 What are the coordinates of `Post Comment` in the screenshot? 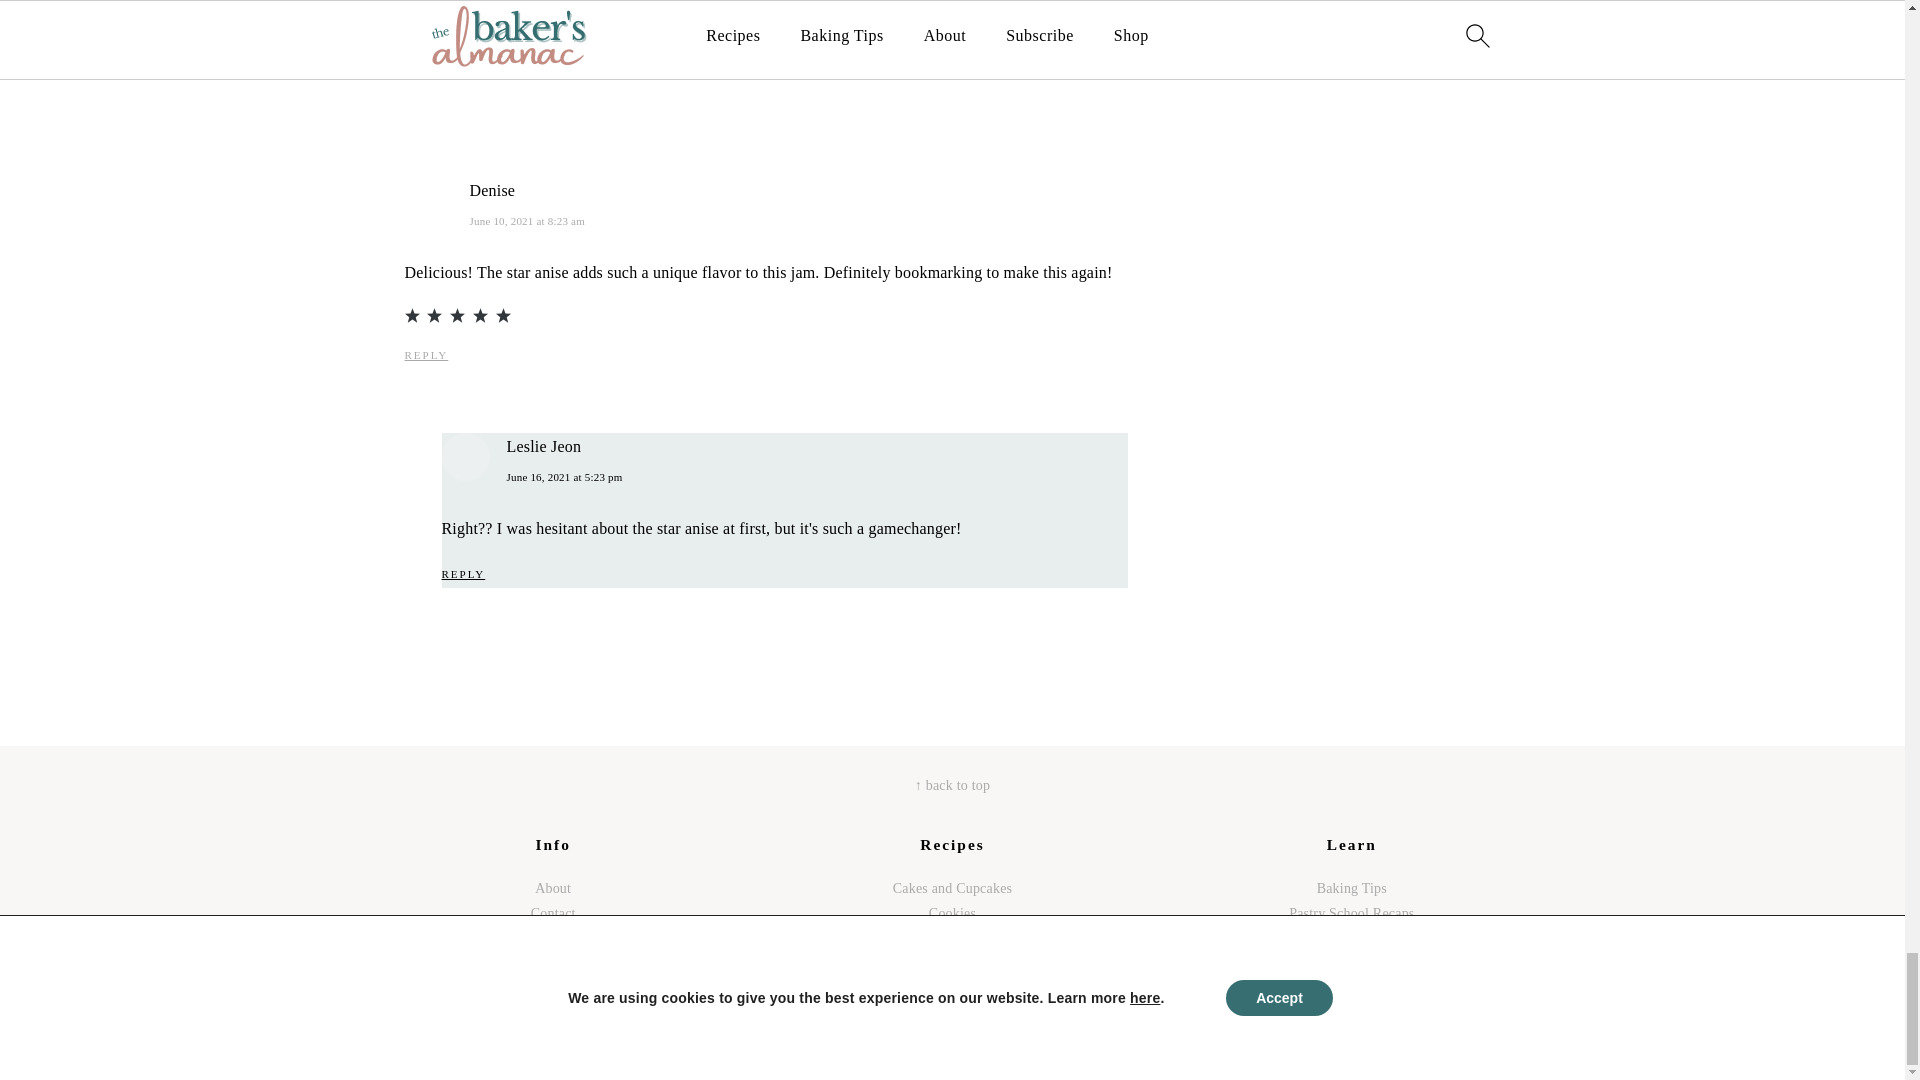 It's located at (480, 28).